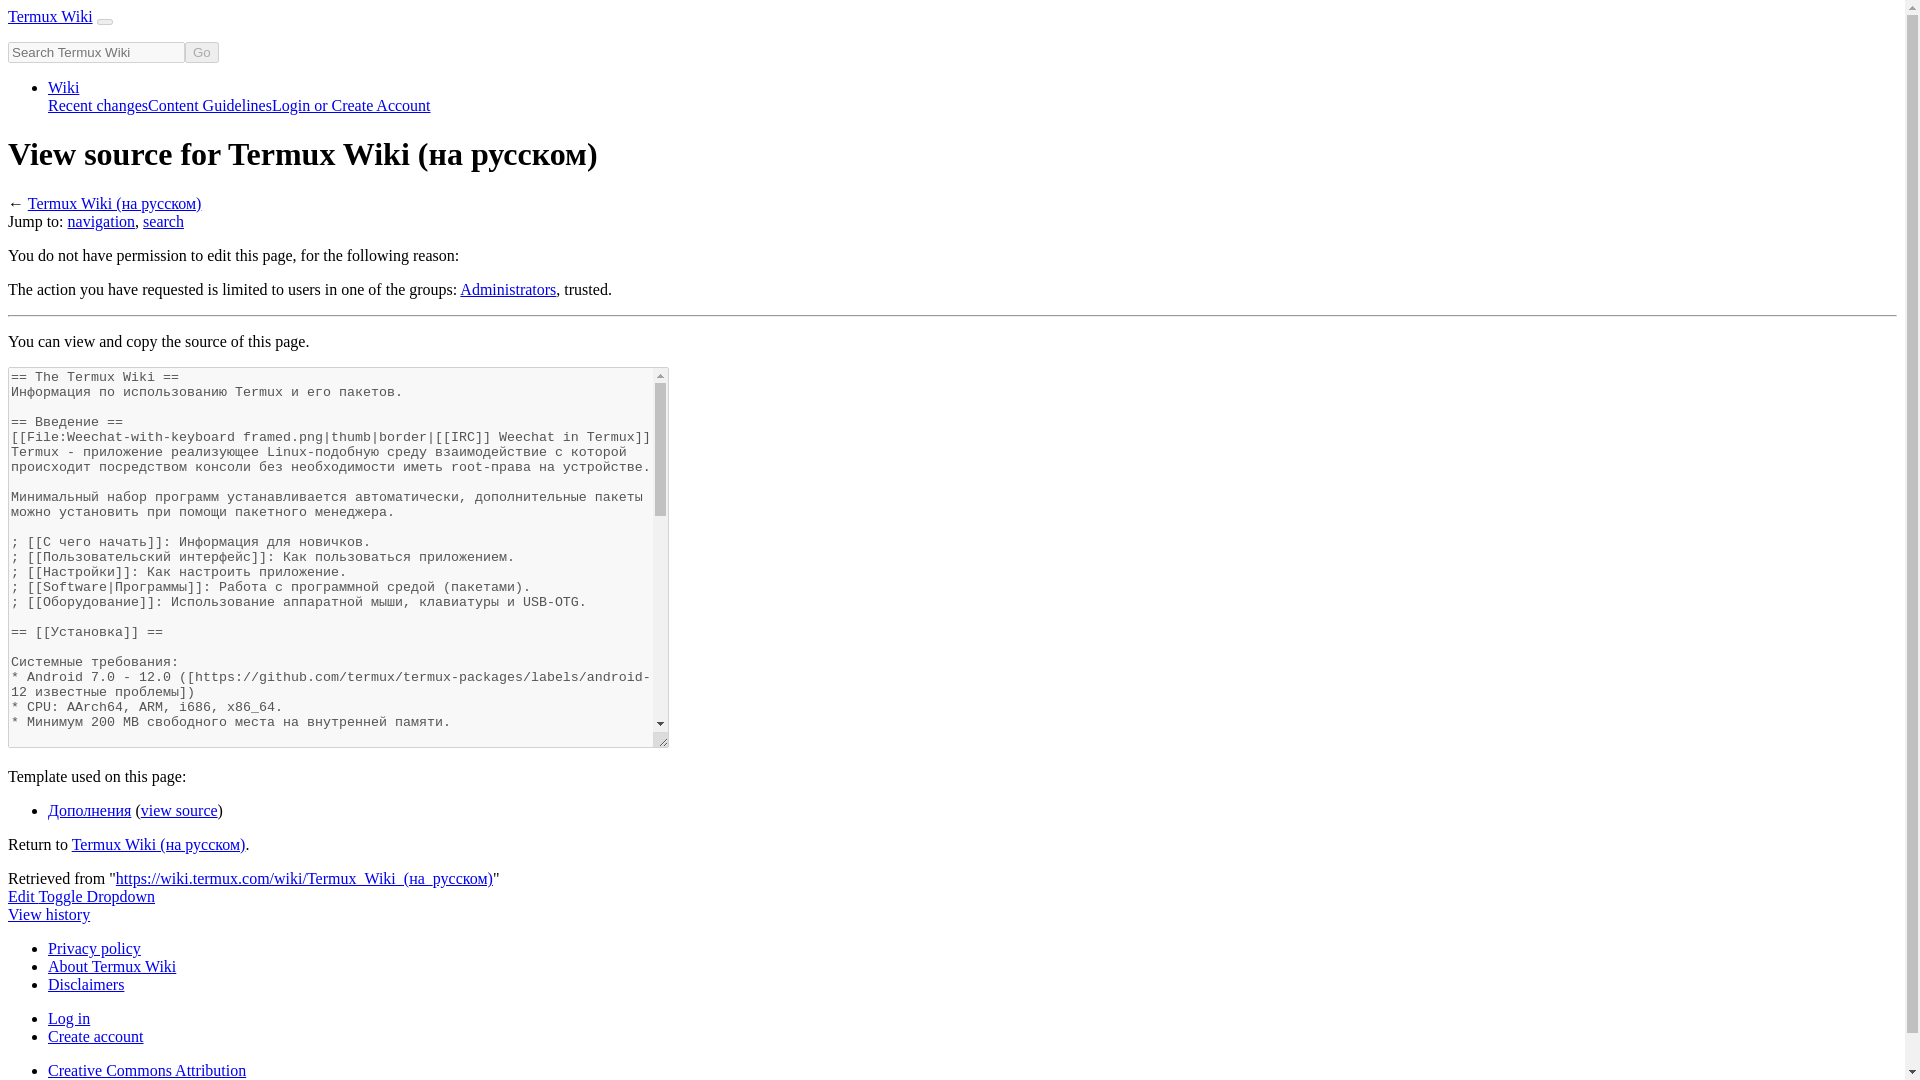  What do you see at coordinates (112, 966) in the screenshot?
I see `About Termux Wiki` at bounding box center [112, 966].